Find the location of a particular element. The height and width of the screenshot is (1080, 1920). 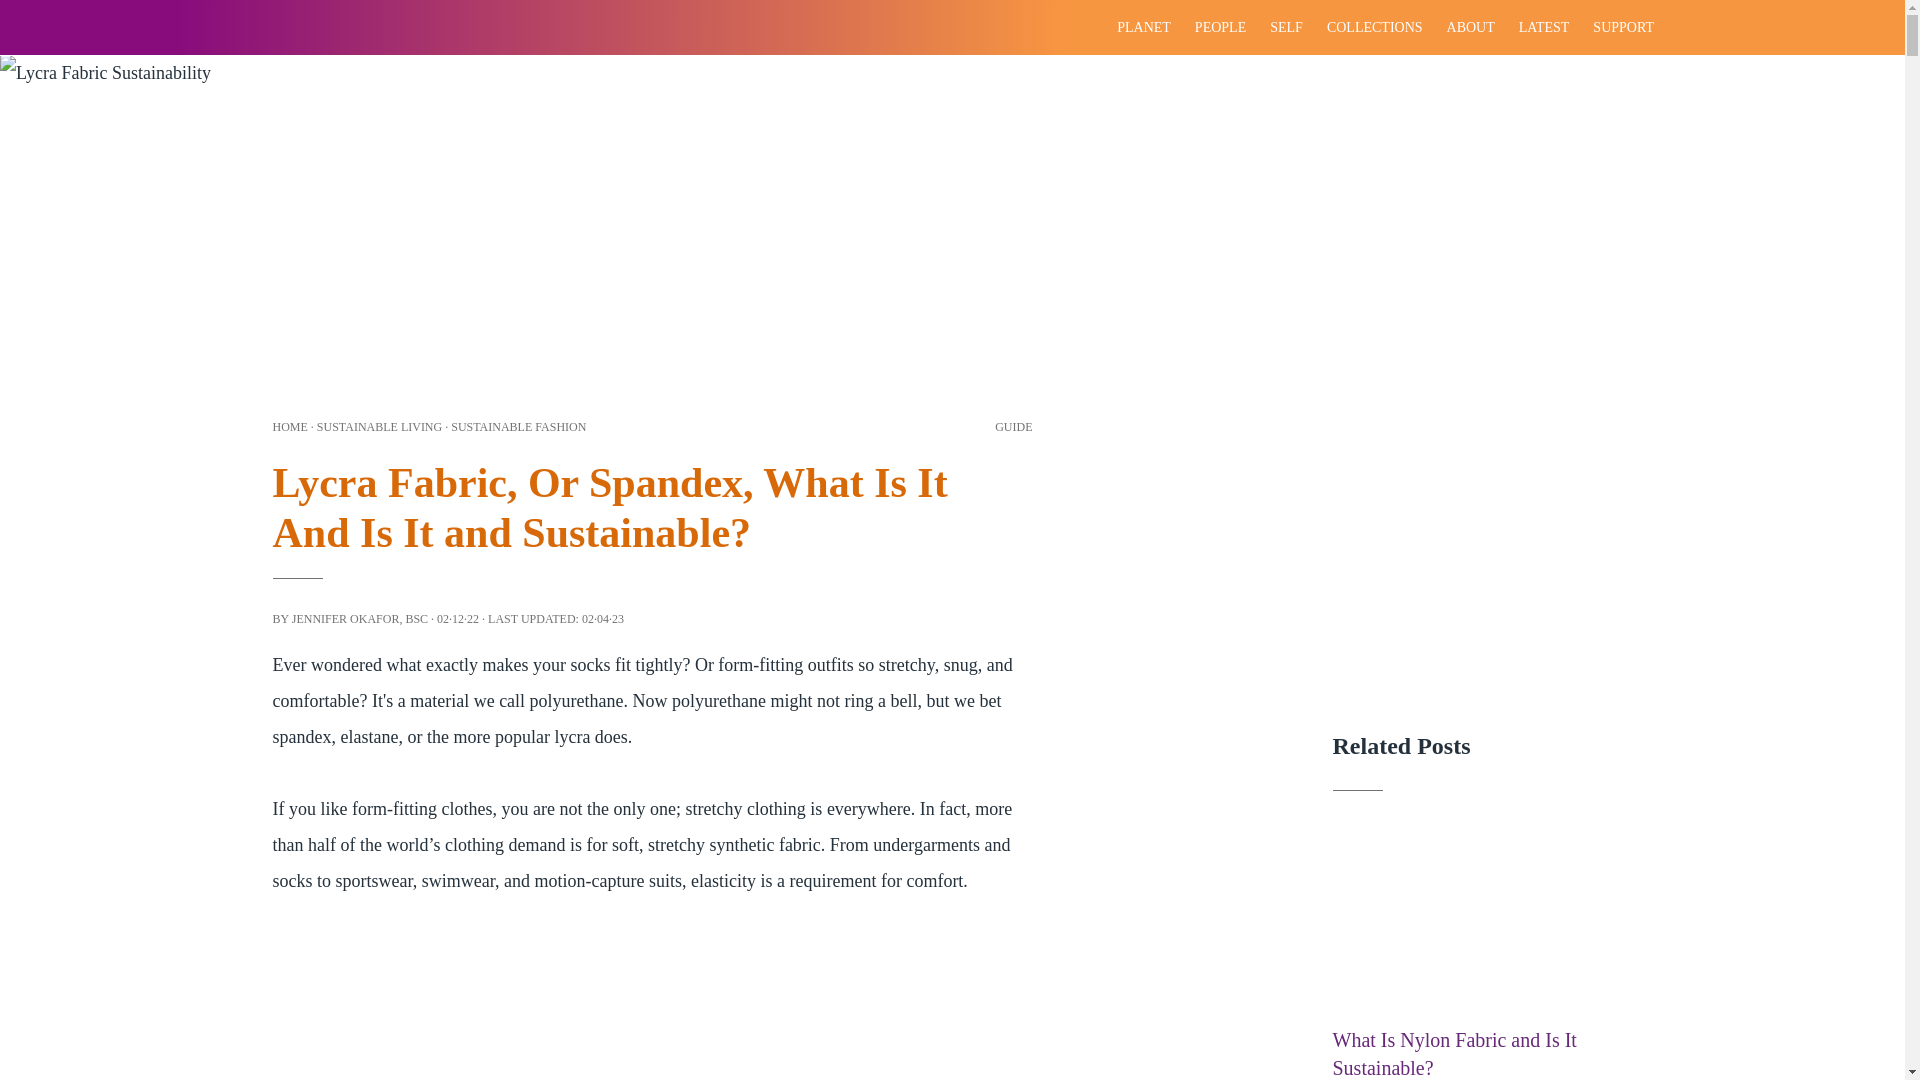

COLLECTIONS is located at coordinates (1374, 28).